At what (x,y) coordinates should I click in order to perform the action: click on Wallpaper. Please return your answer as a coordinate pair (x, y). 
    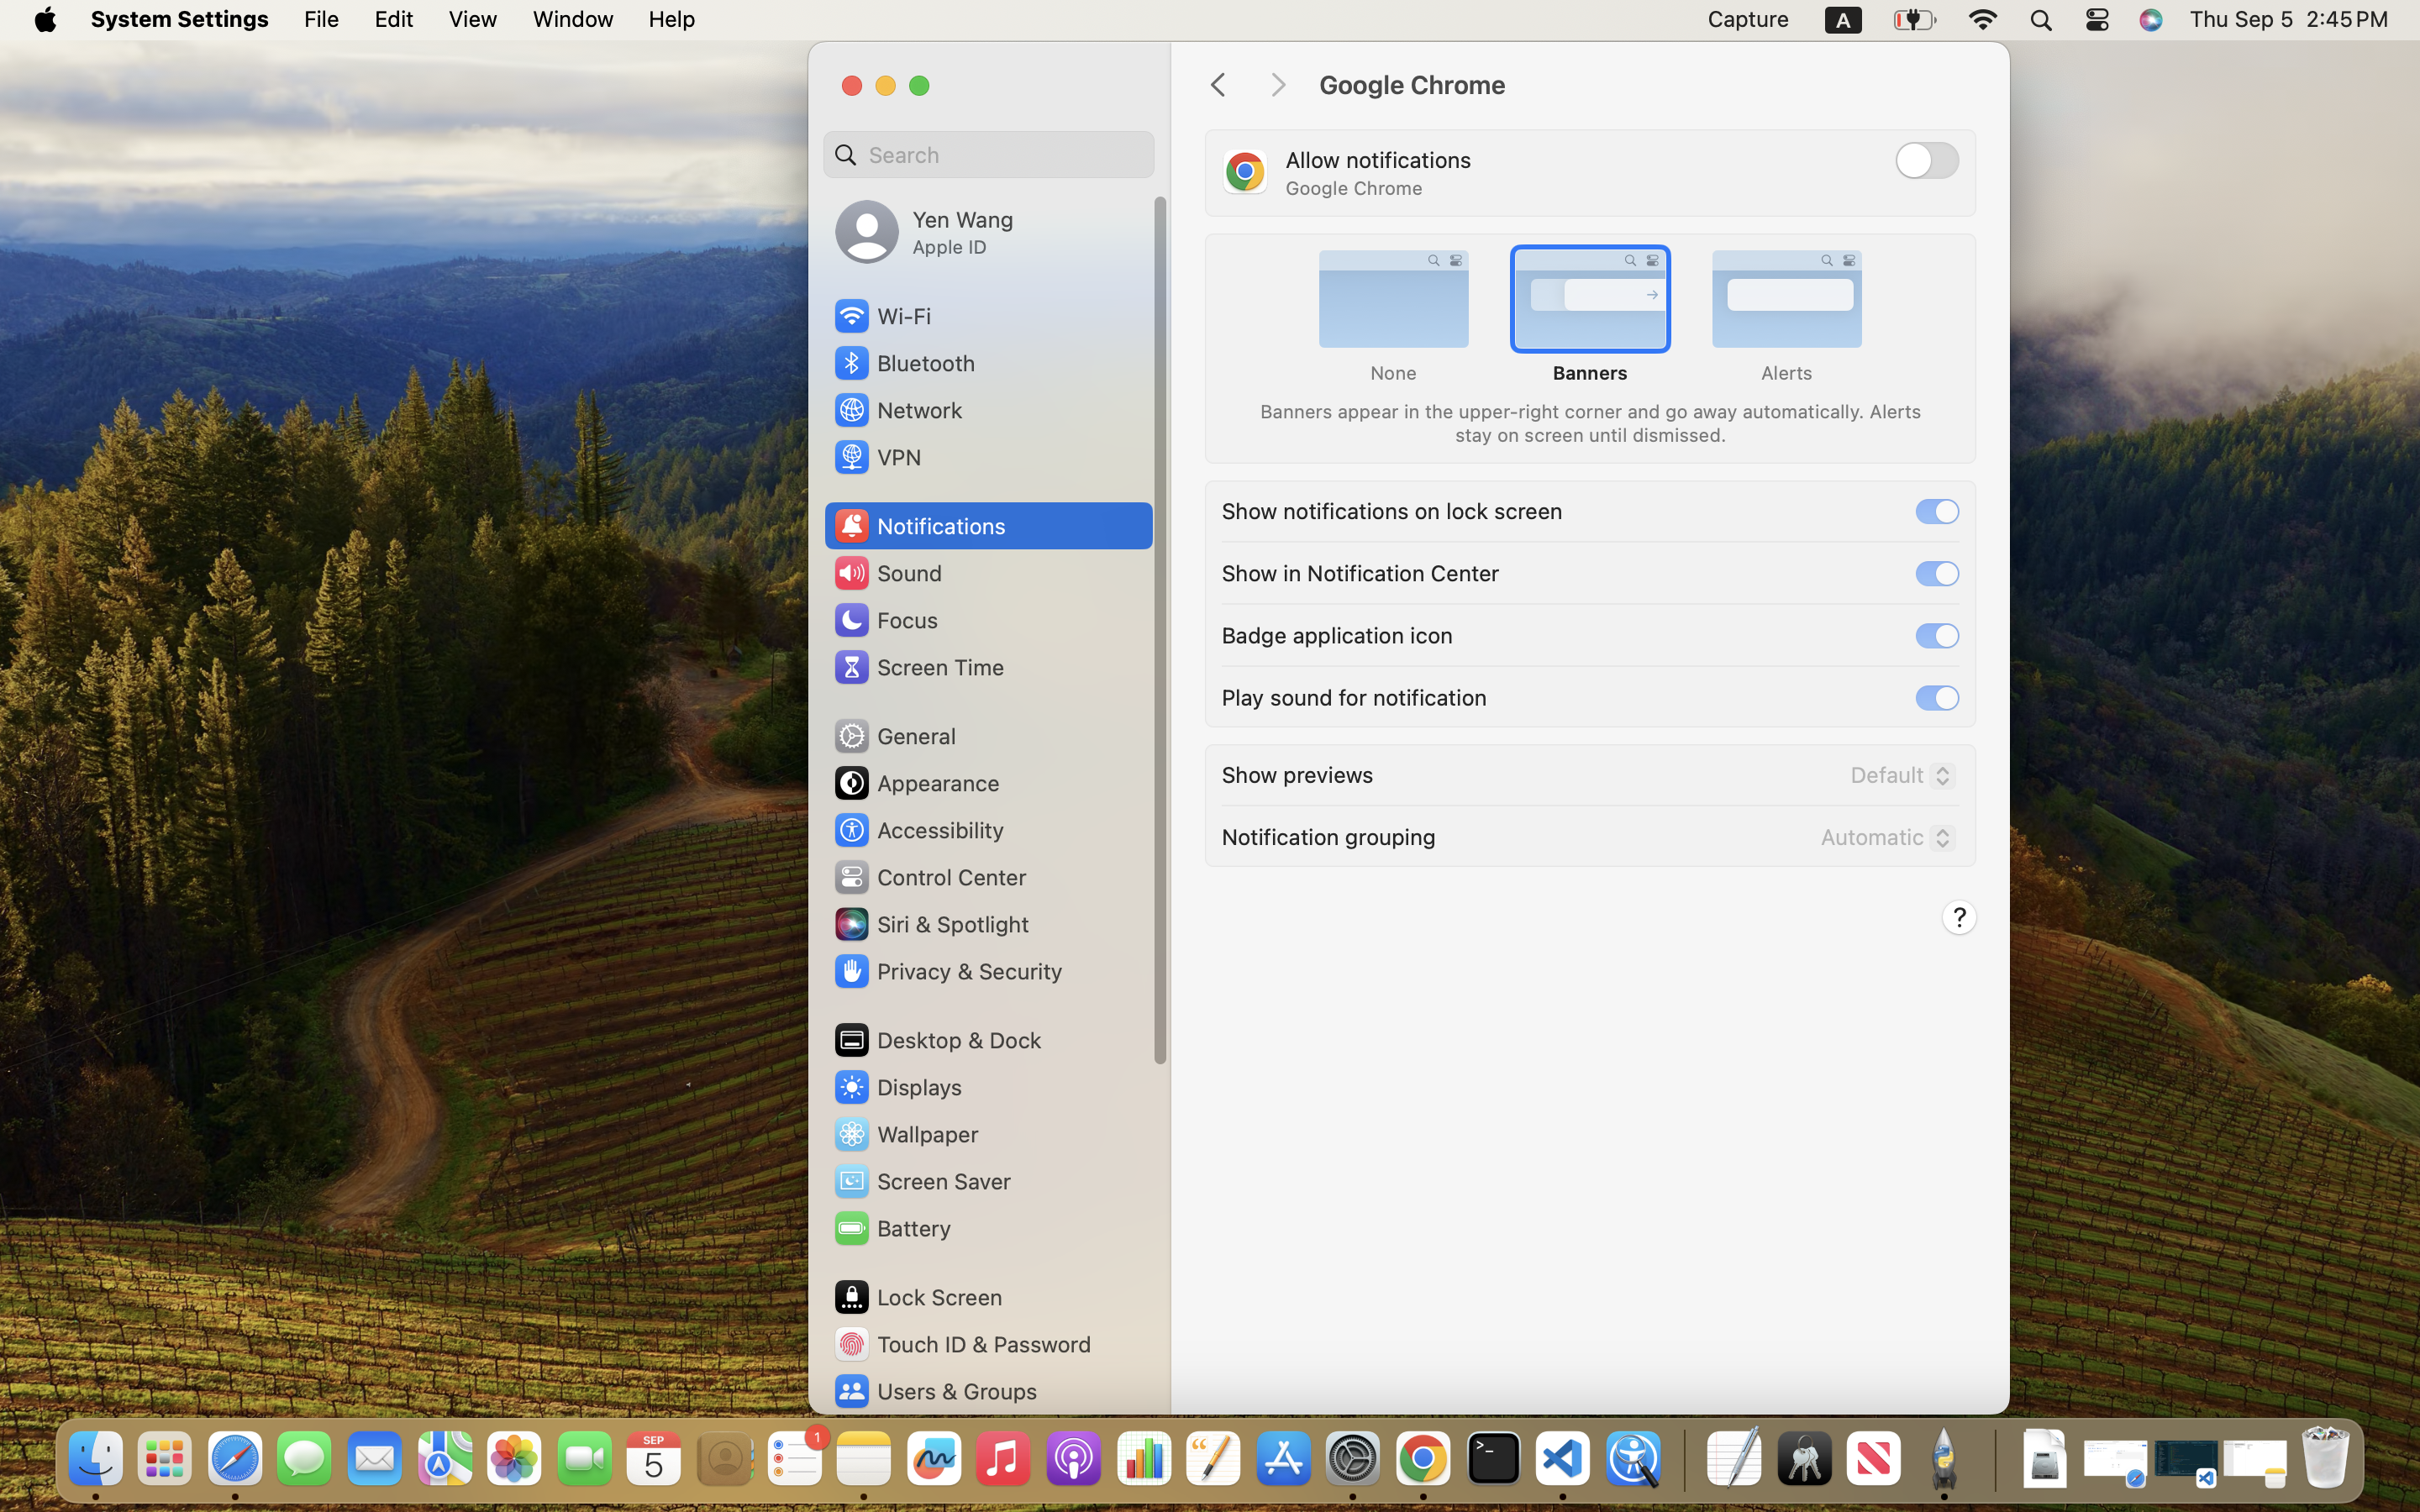
    Looking at the image, I should click on (905, 1134).